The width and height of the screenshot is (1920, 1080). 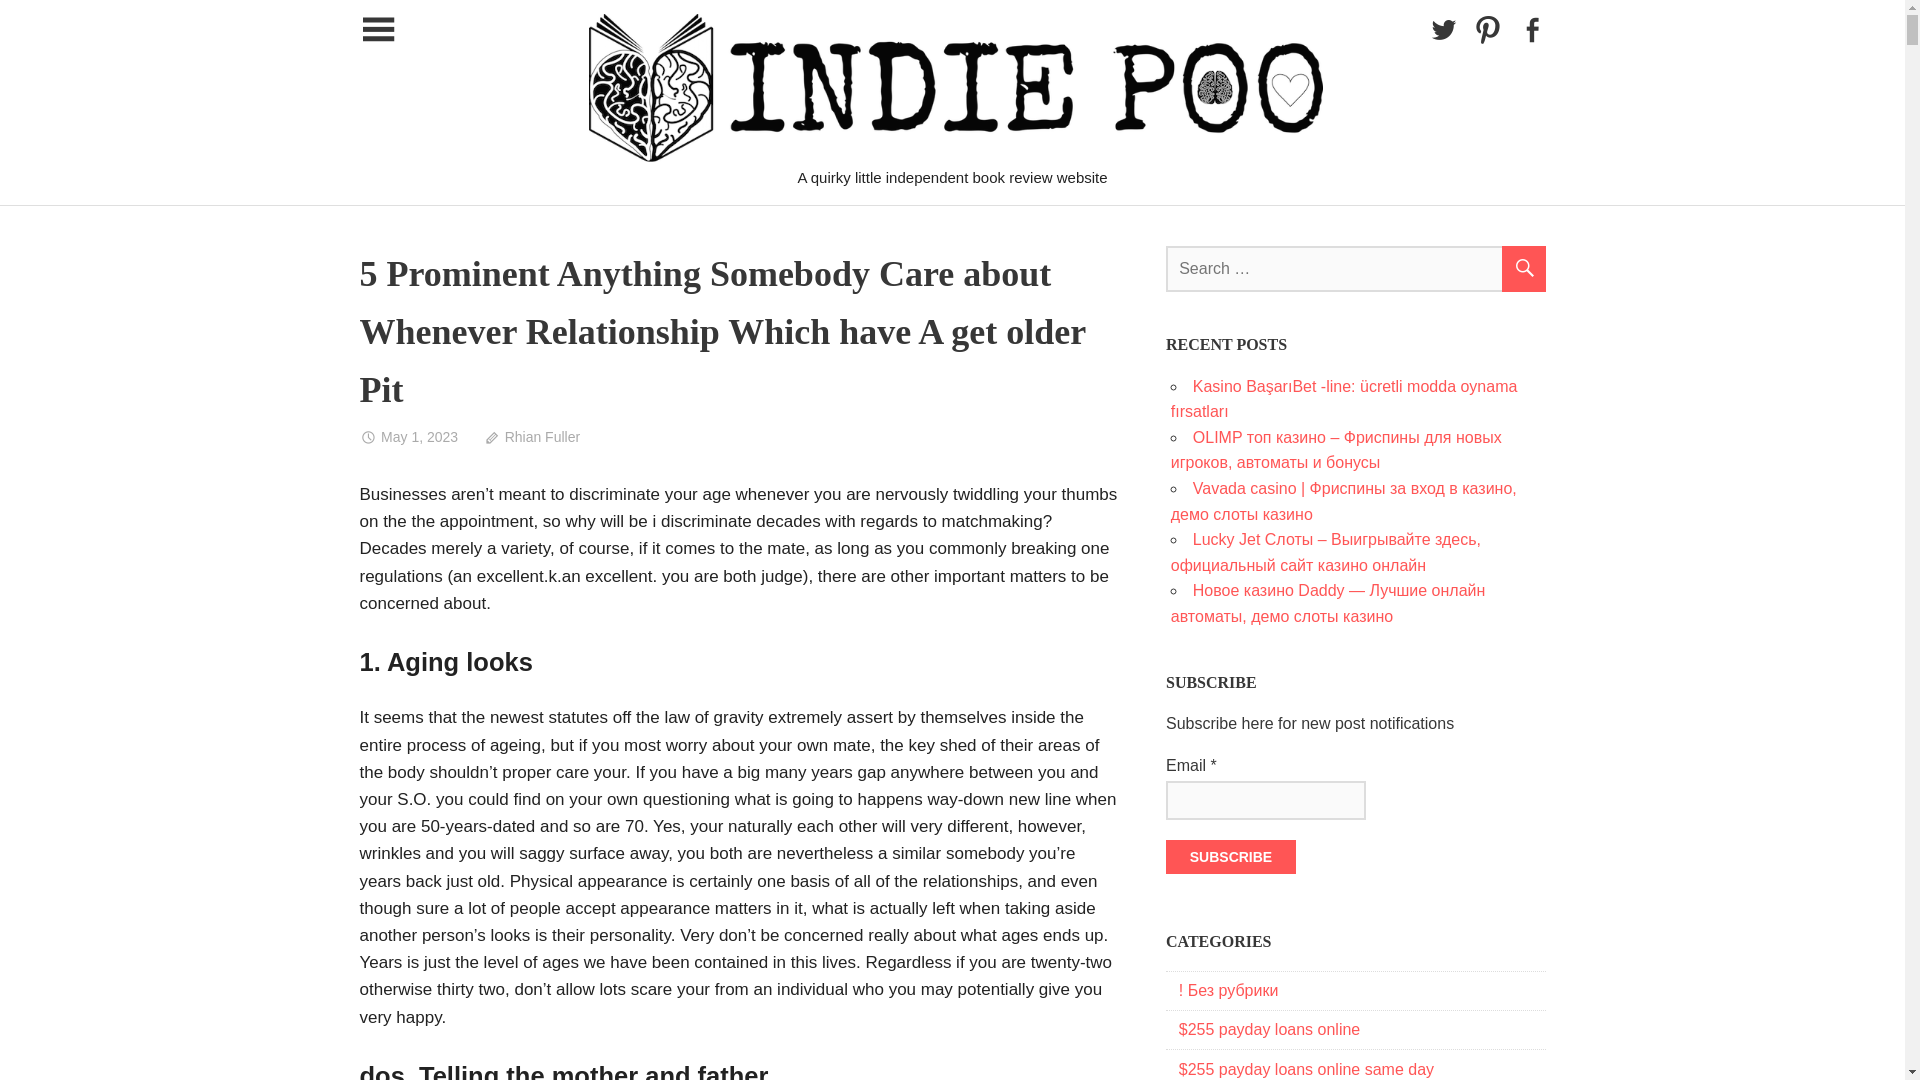 I want to click on Search for:, so click(x=1355, y=268).